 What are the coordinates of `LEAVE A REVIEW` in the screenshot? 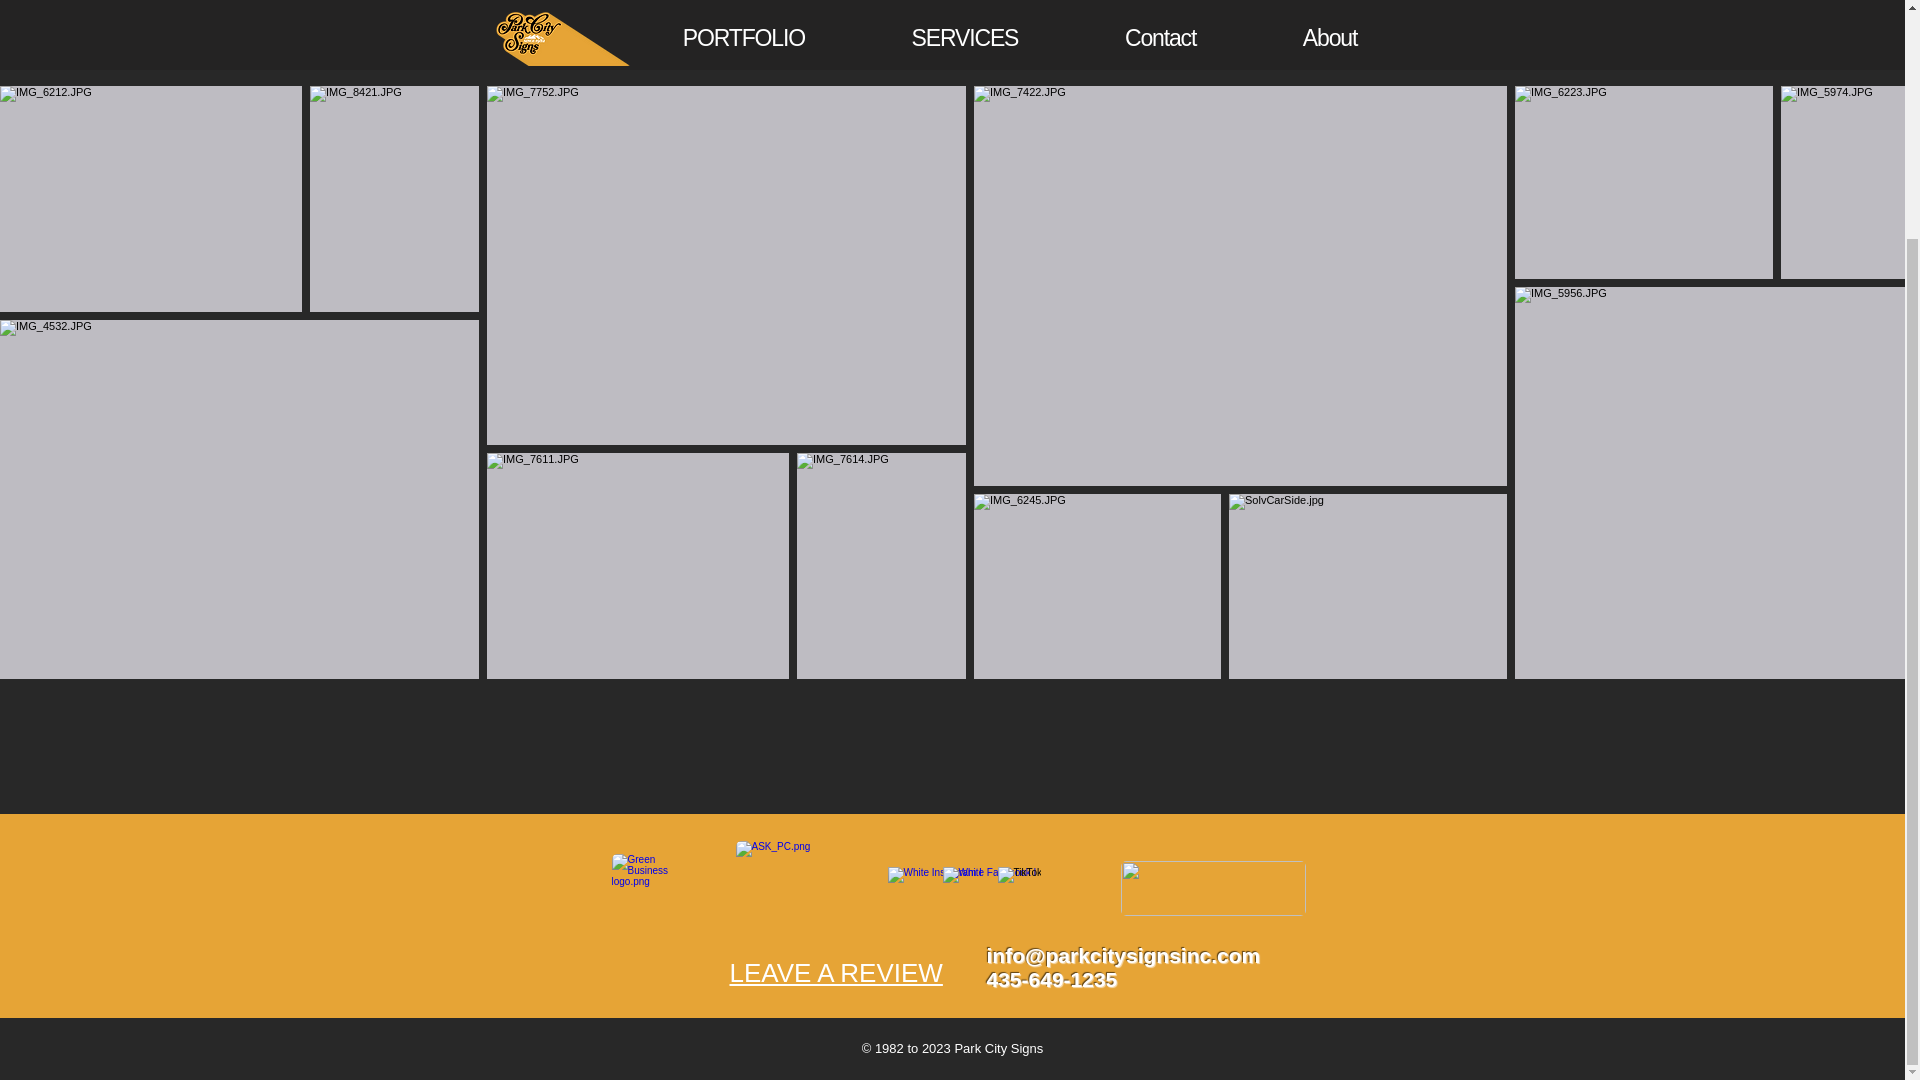 It's located at (836, 972).